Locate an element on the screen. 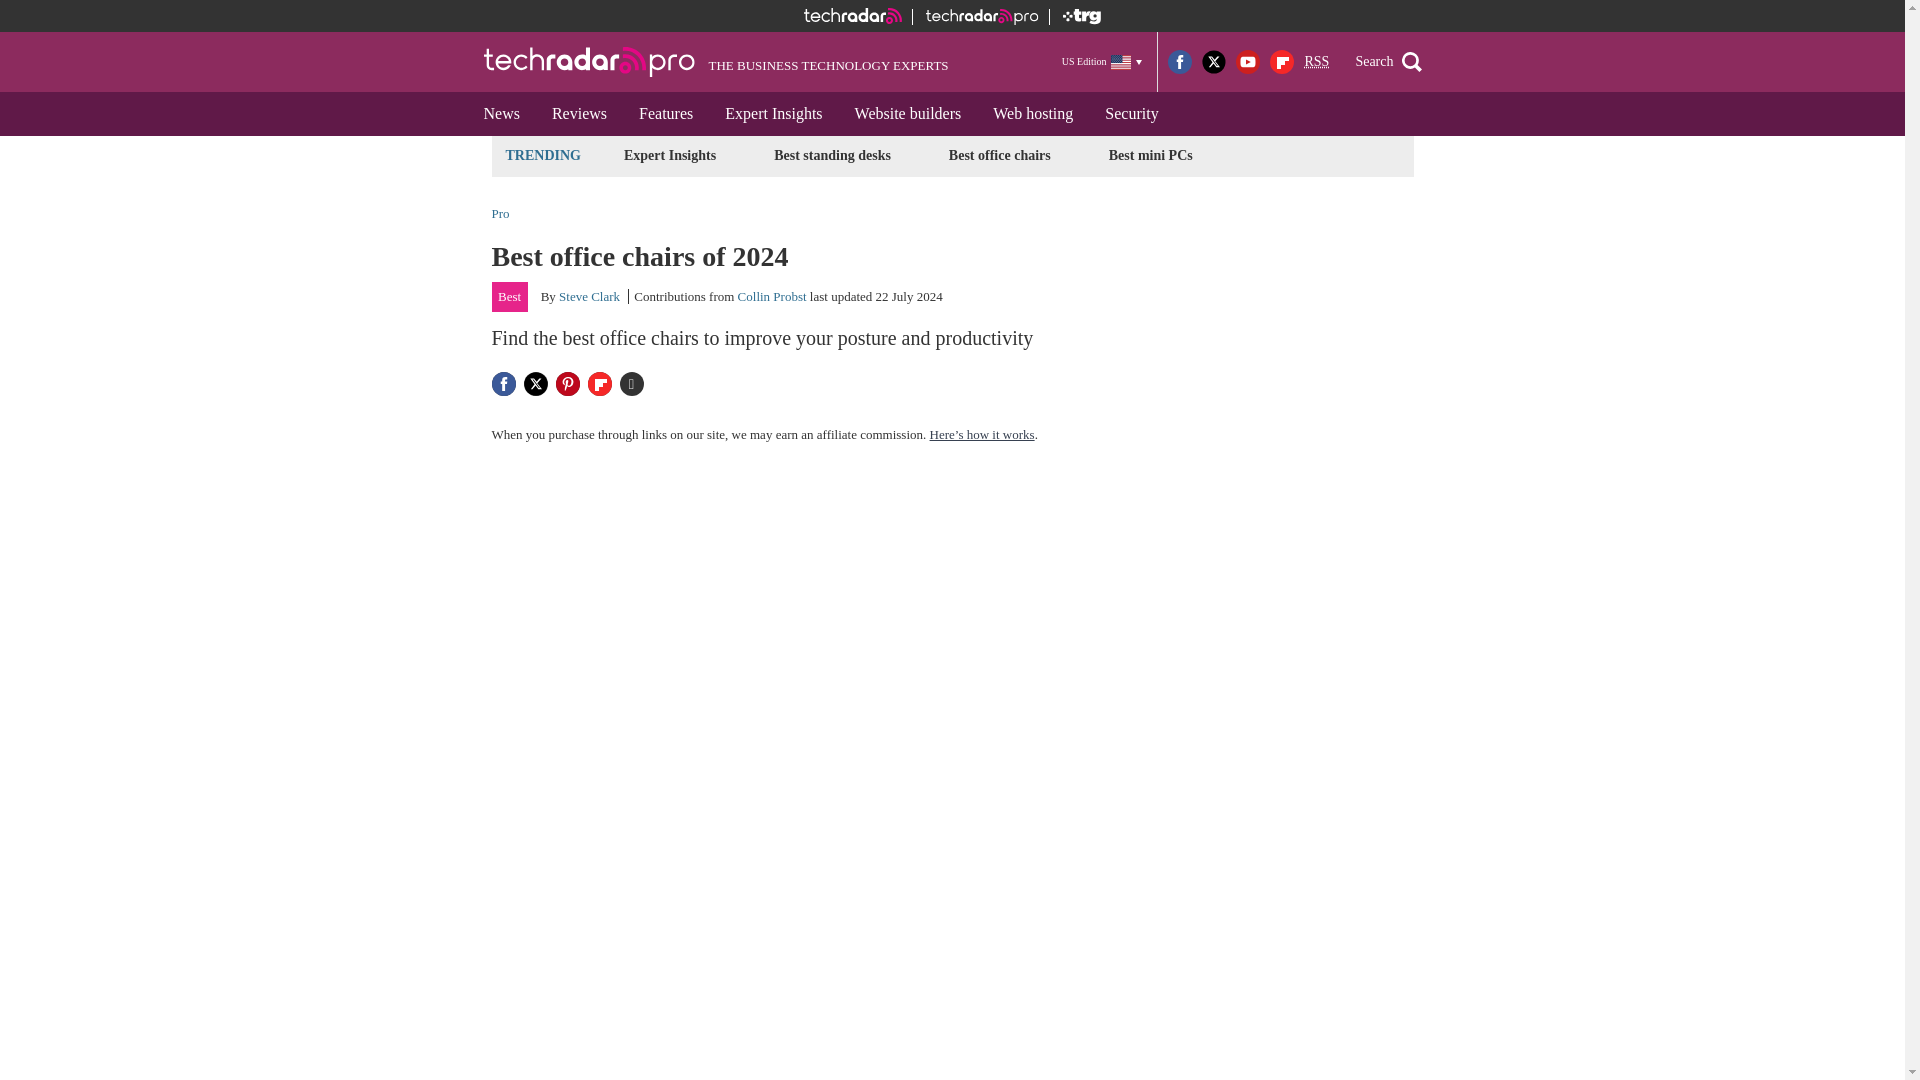 Image resolution: width=1920 pixels, height=1080 pixels. Best office chairs is located at coordinates (1000, 155).